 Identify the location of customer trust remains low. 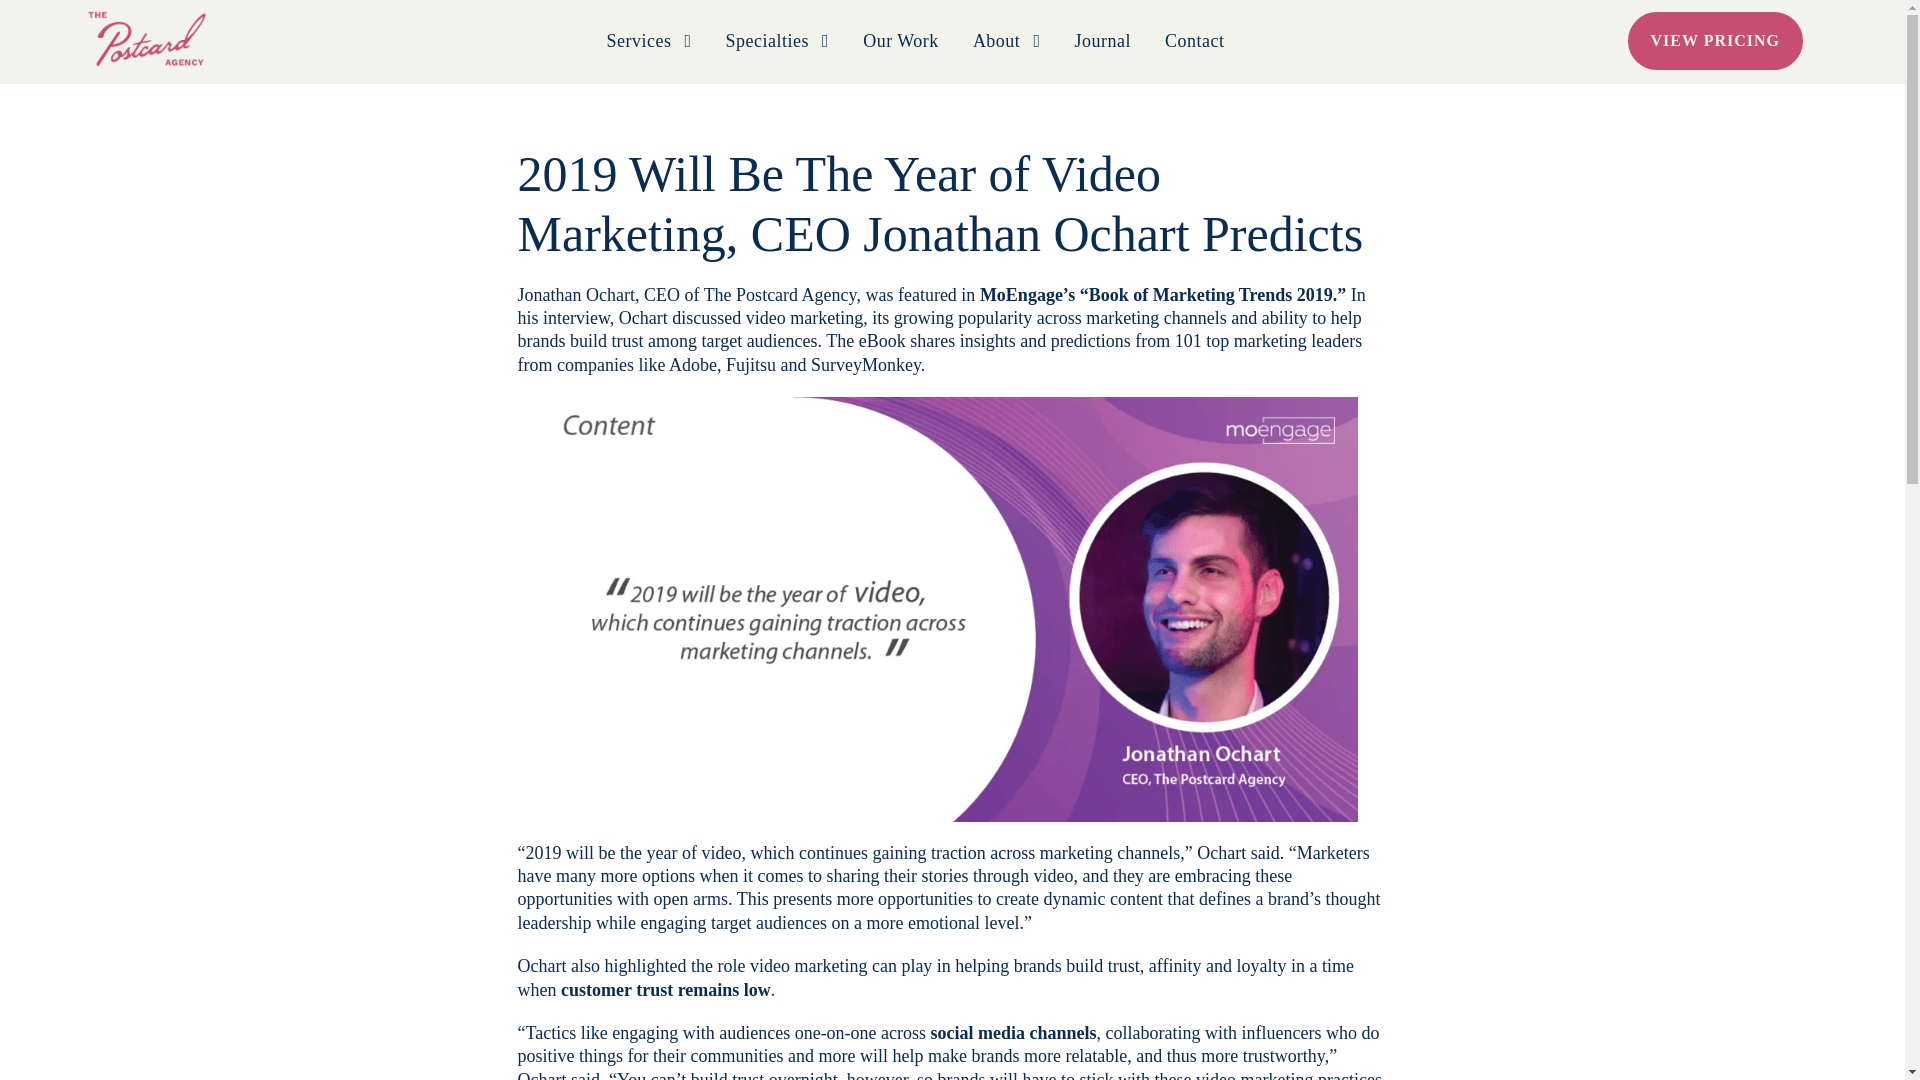
(666, 990).